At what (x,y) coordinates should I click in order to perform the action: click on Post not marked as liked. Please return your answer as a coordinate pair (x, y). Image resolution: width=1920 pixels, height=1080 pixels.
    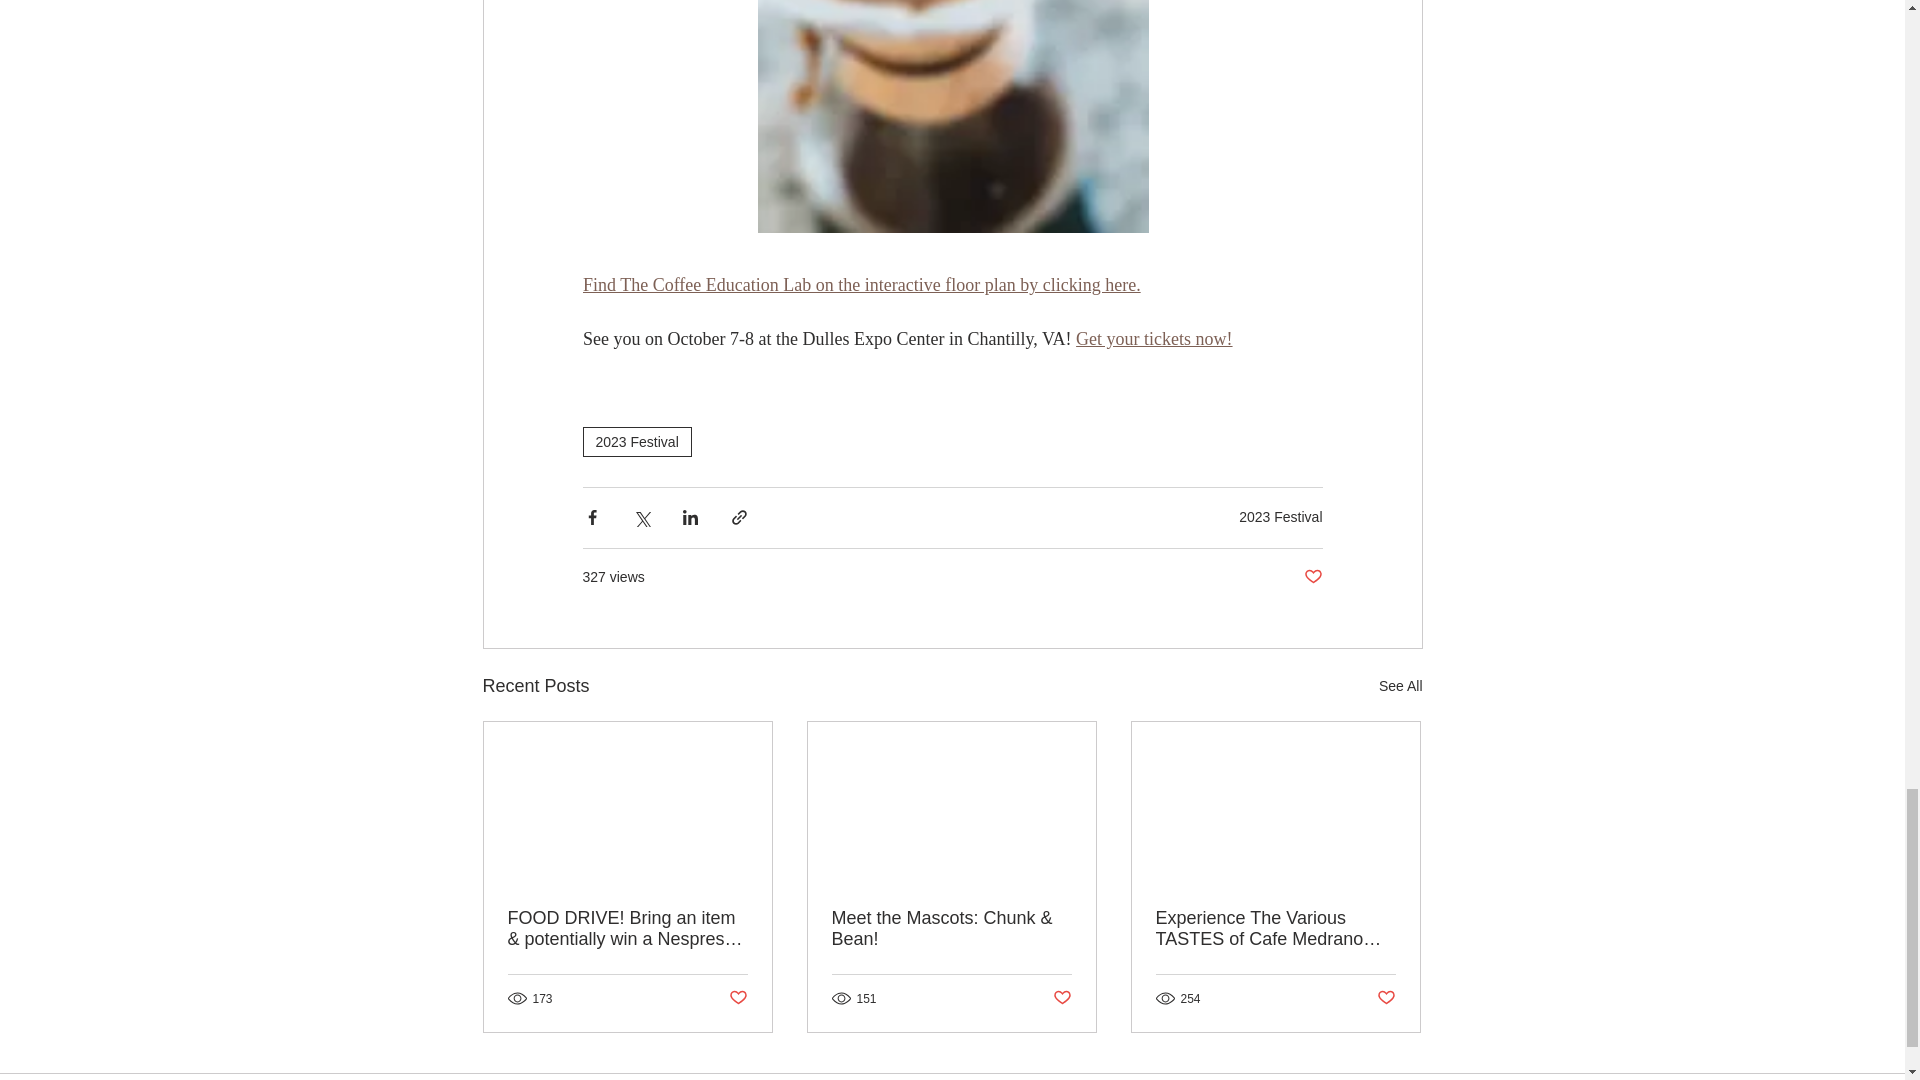
    Looking at the image, I should click on (736, 998).